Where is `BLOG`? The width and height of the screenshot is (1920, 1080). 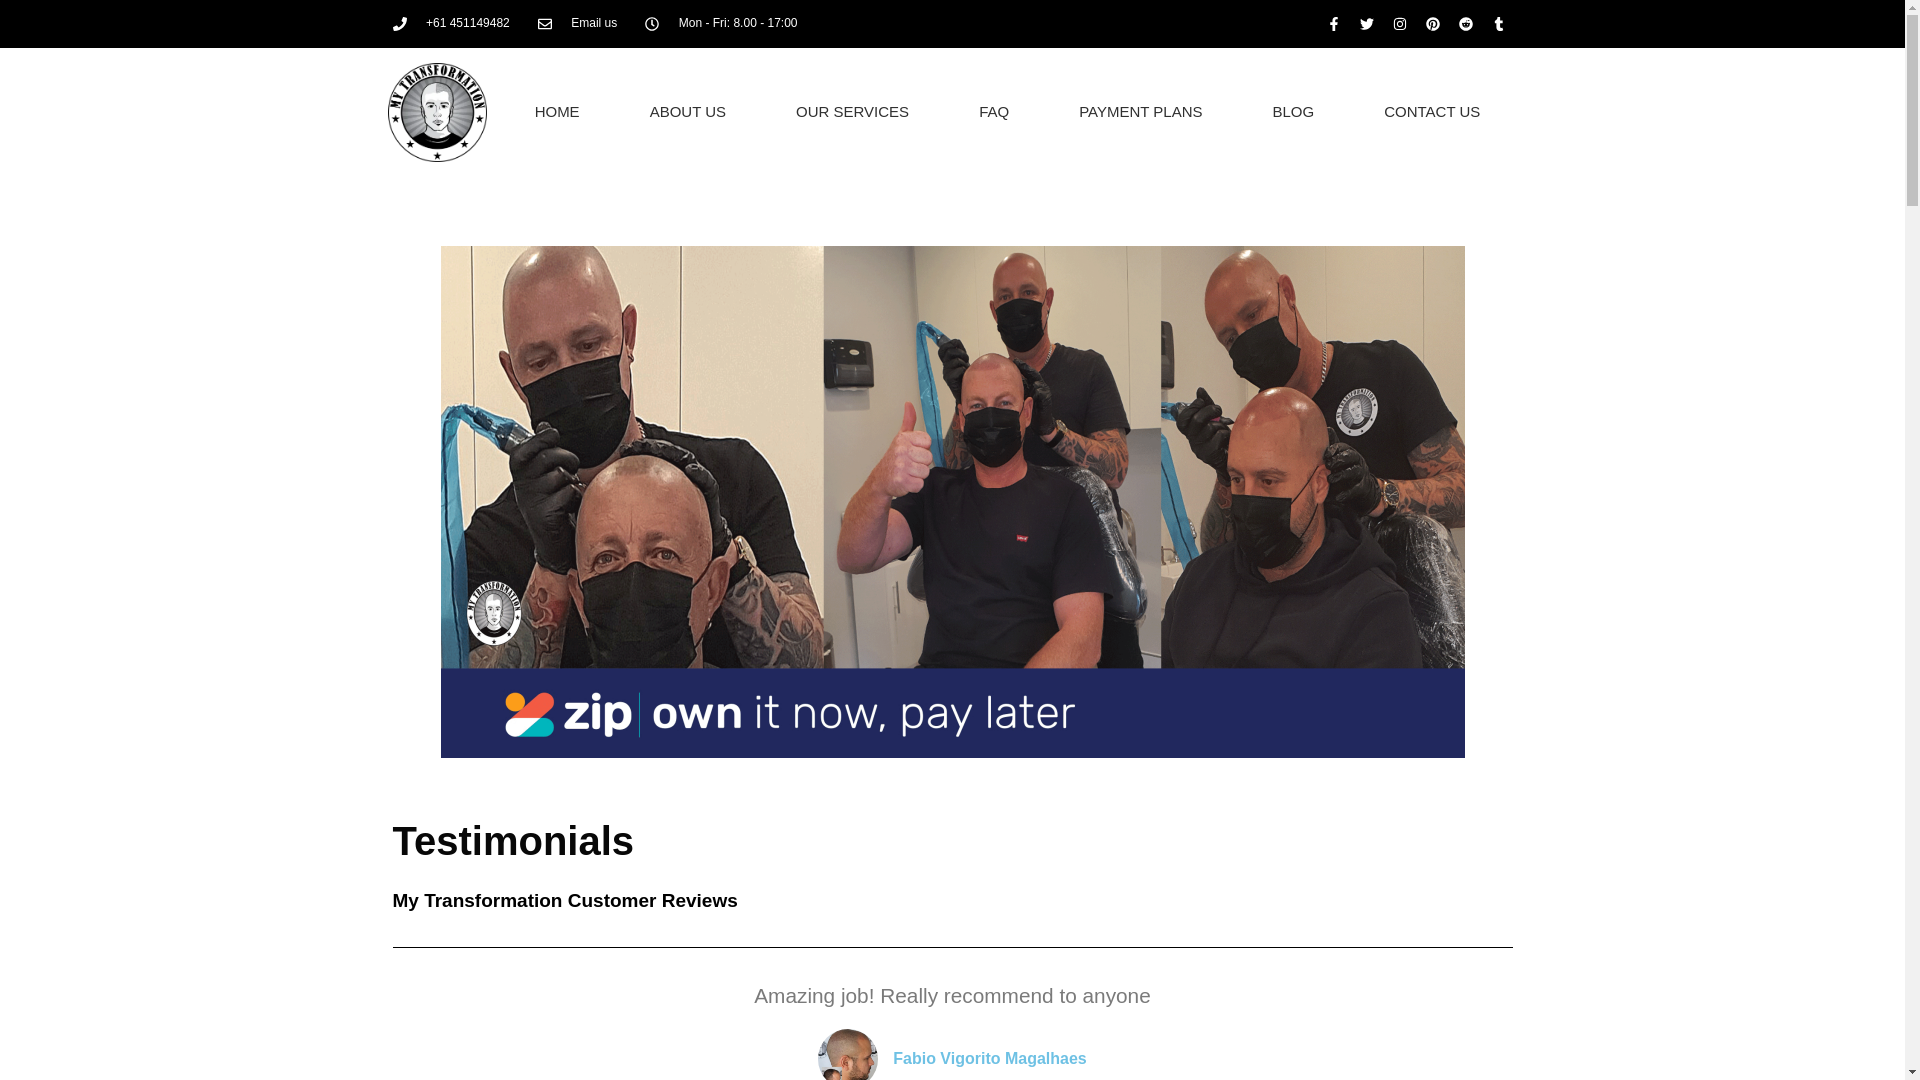 BLOG is located at coordinates (1294, 112).